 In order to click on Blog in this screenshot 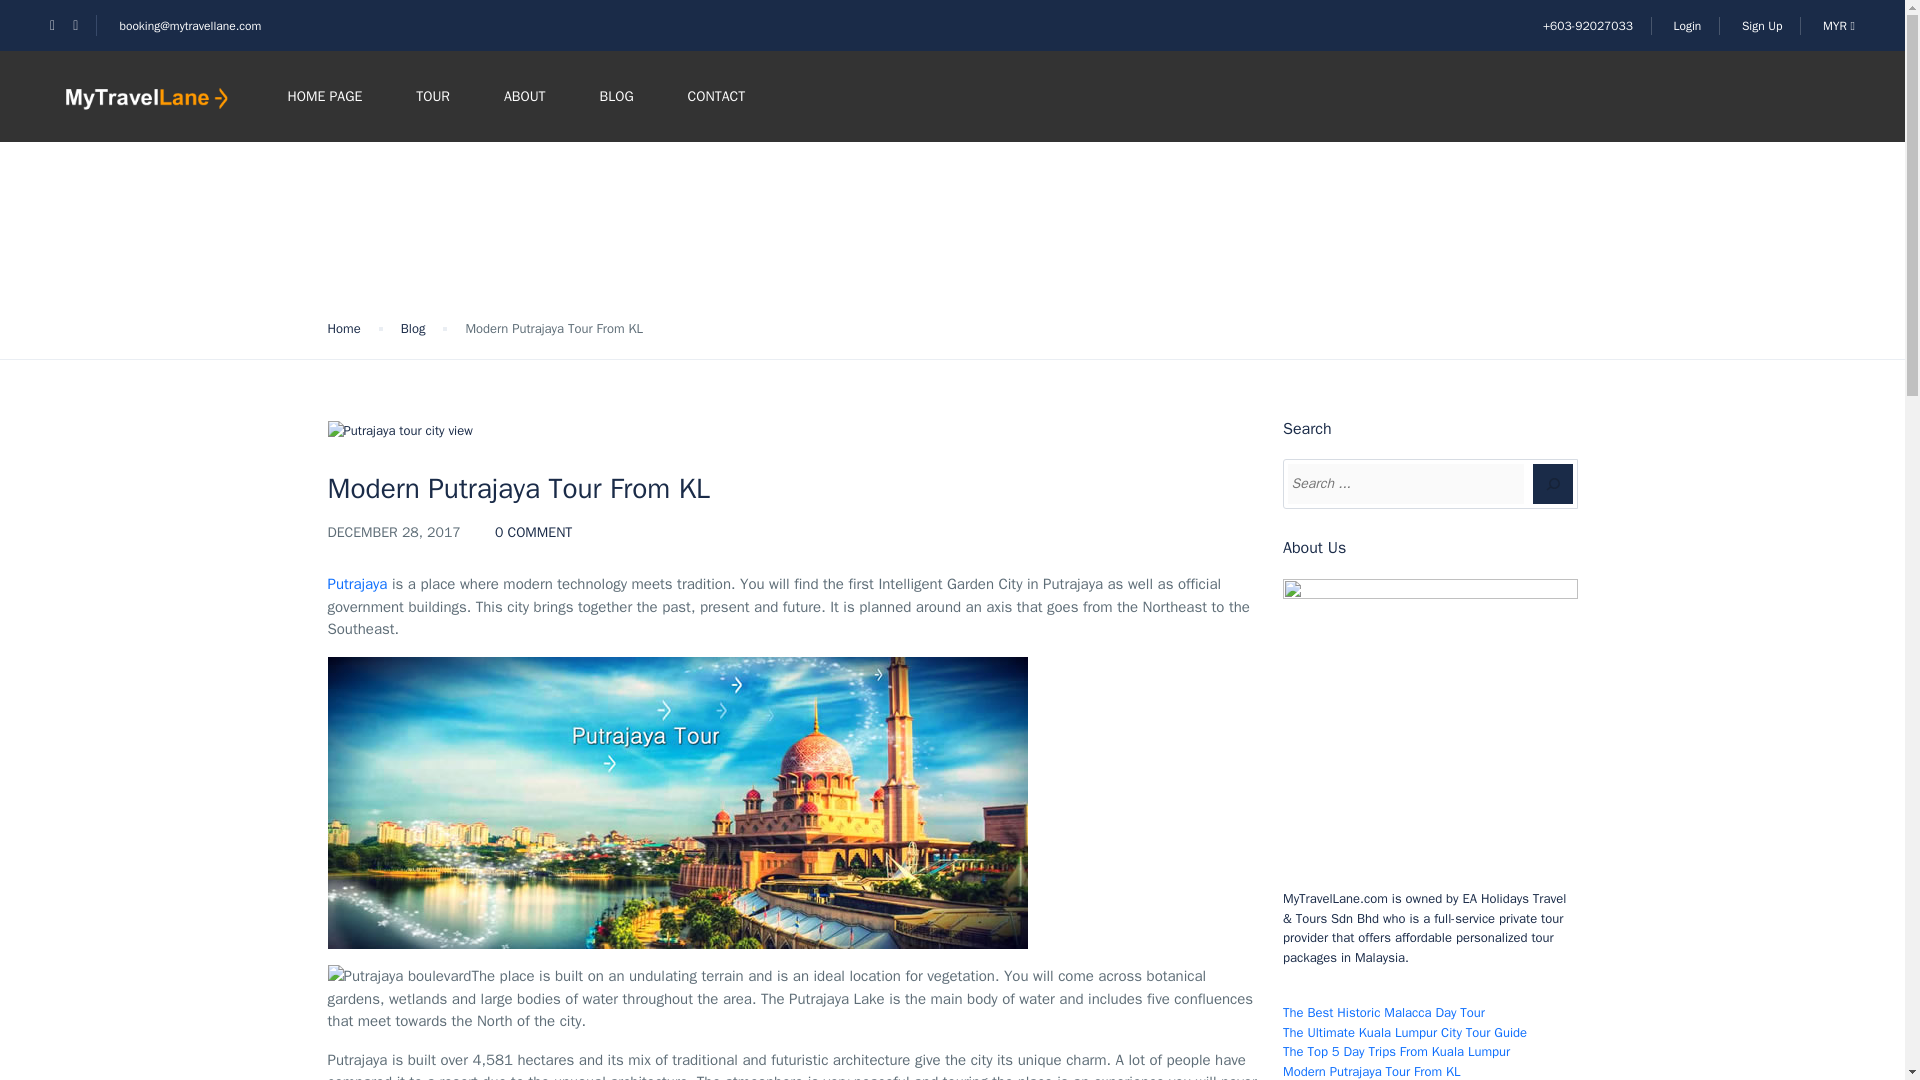, I will do `click(414, 328)`.